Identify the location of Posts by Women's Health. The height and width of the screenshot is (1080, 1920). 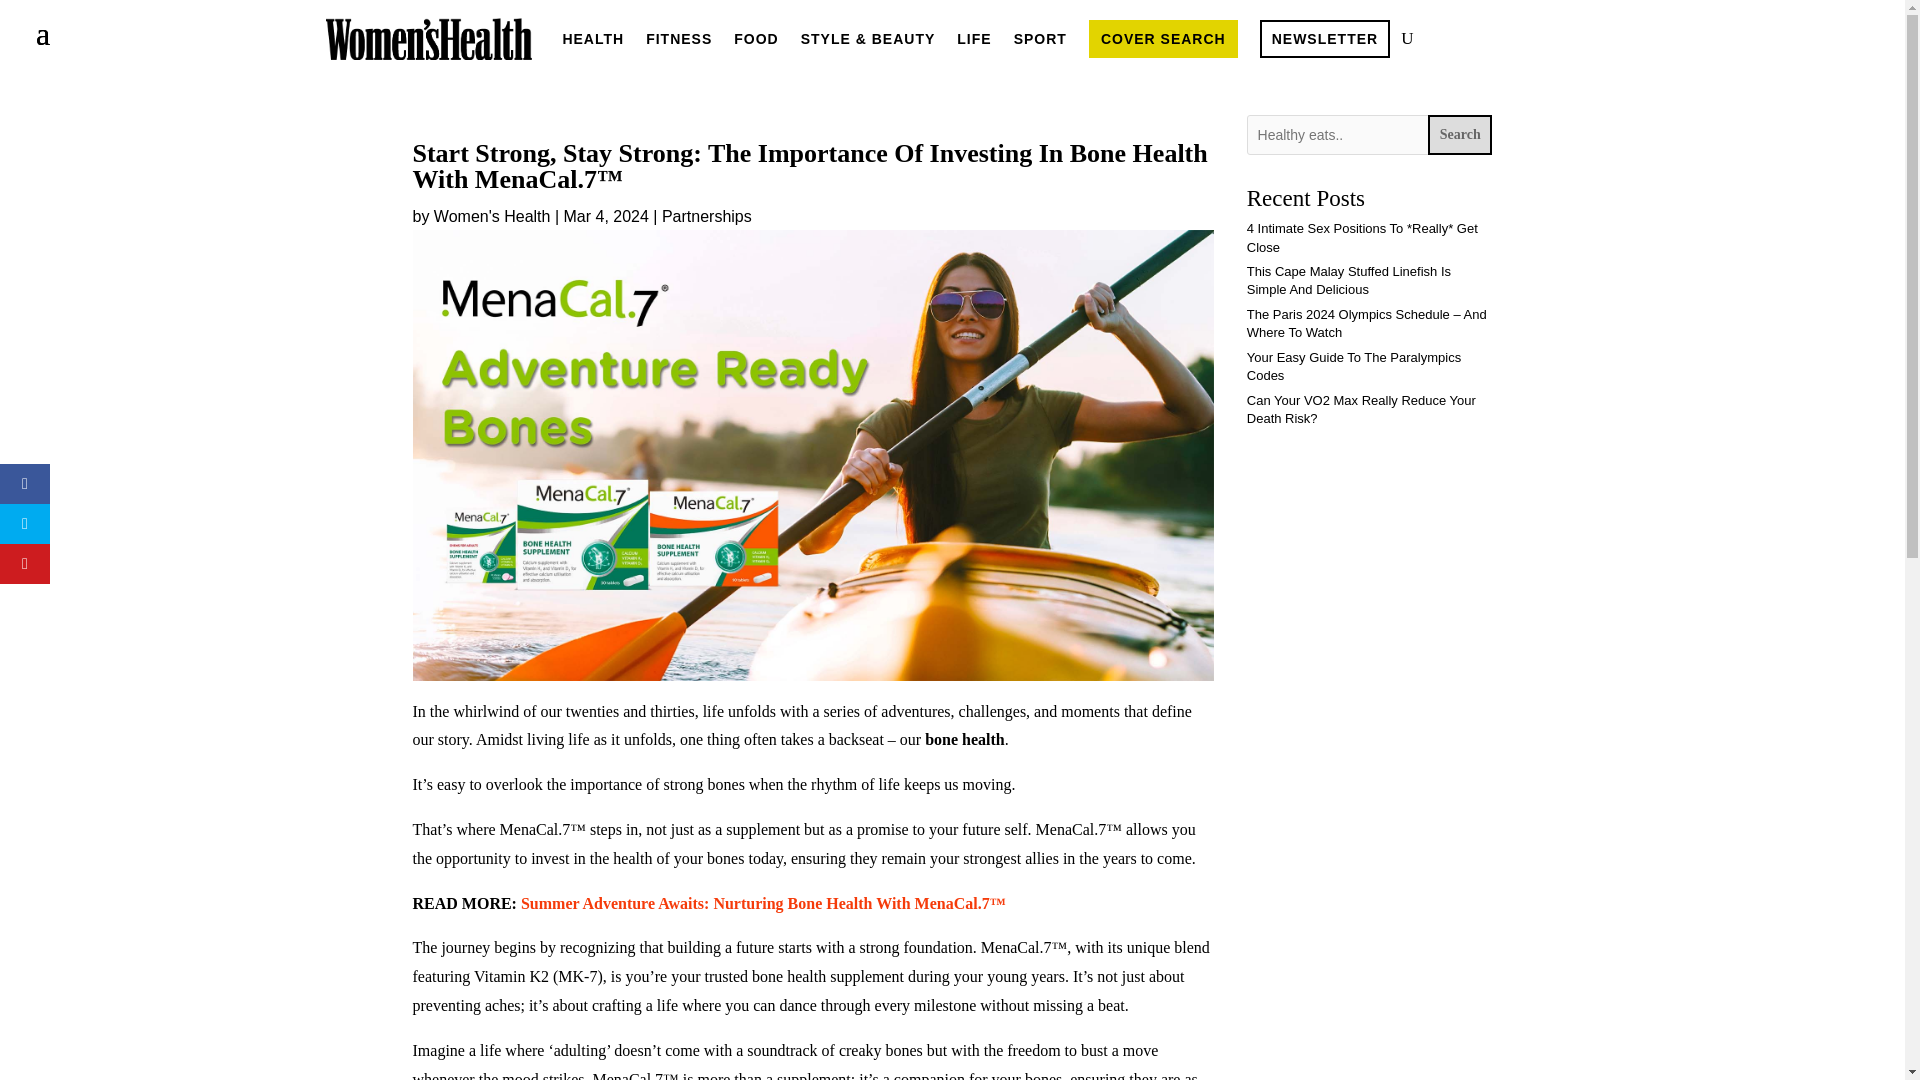
(492, 216).